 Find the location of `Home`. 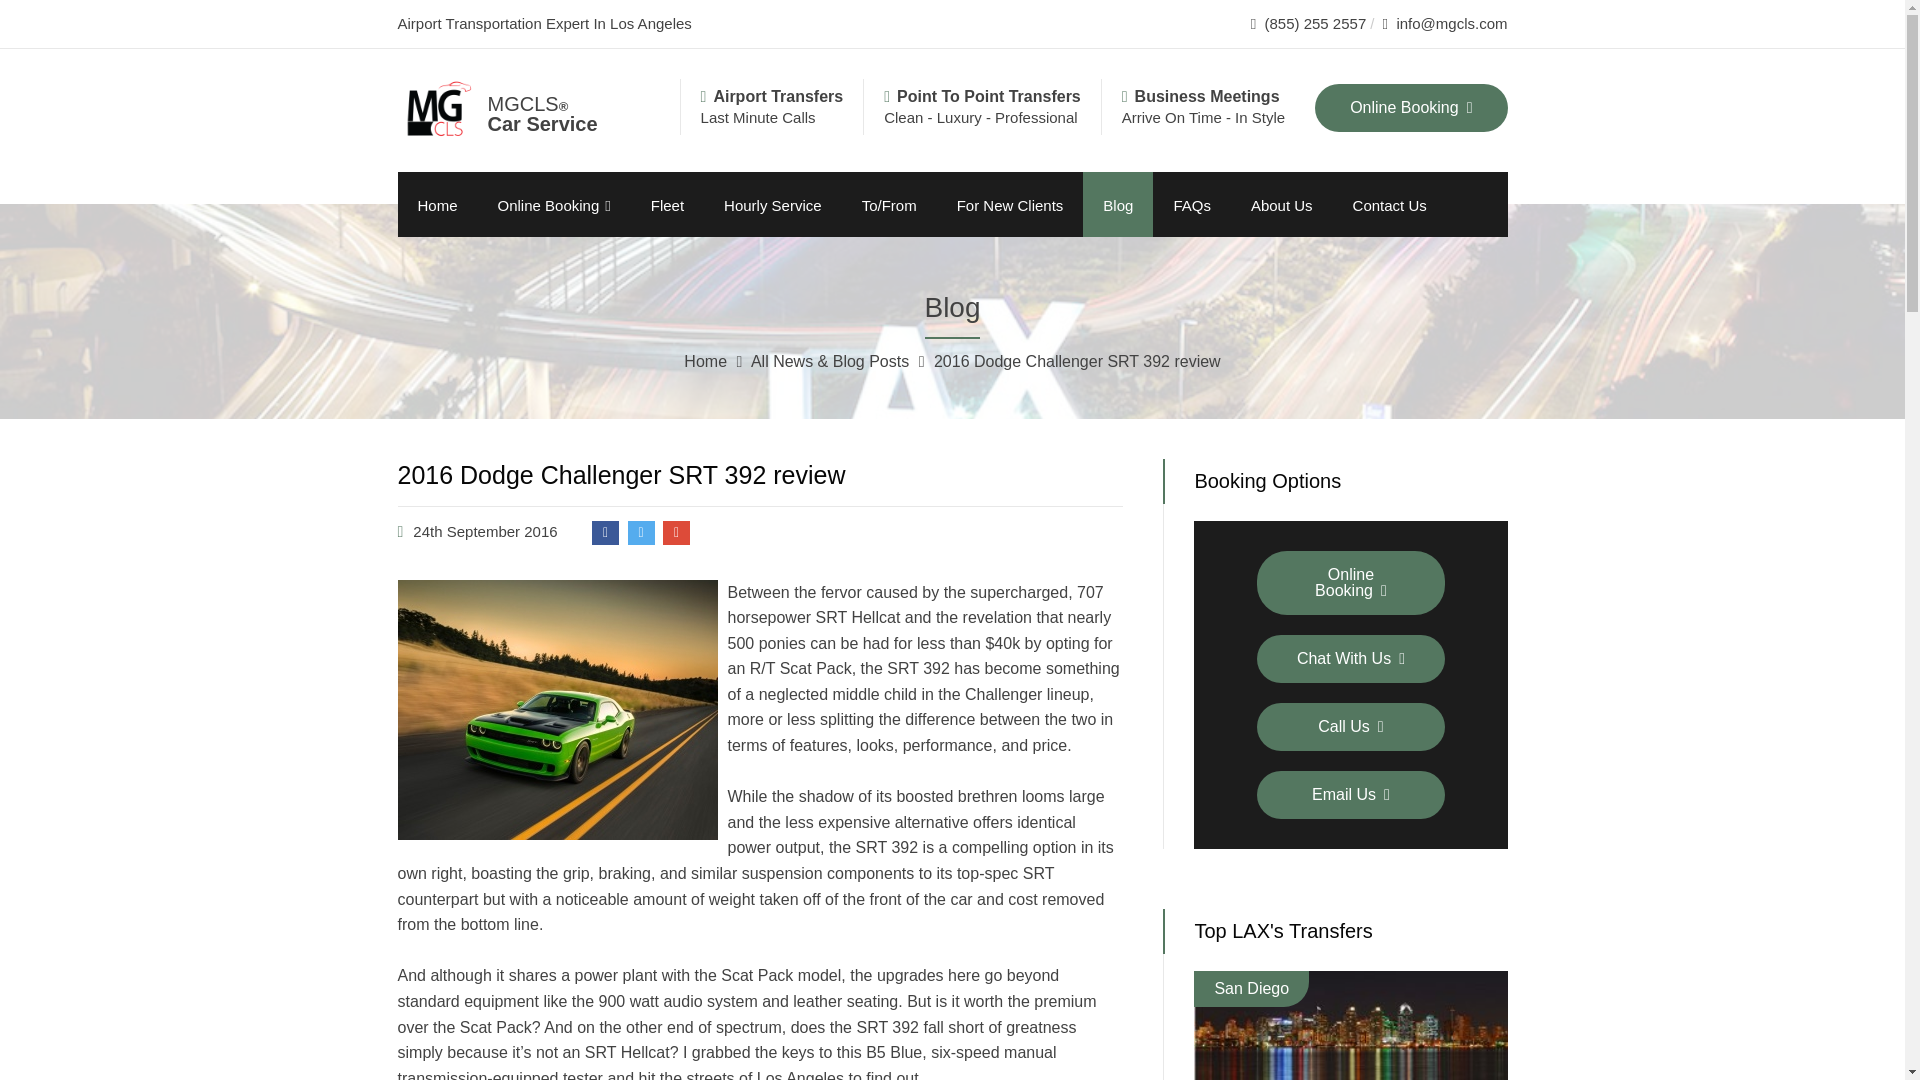

Home is located at coordinates (438, 204).